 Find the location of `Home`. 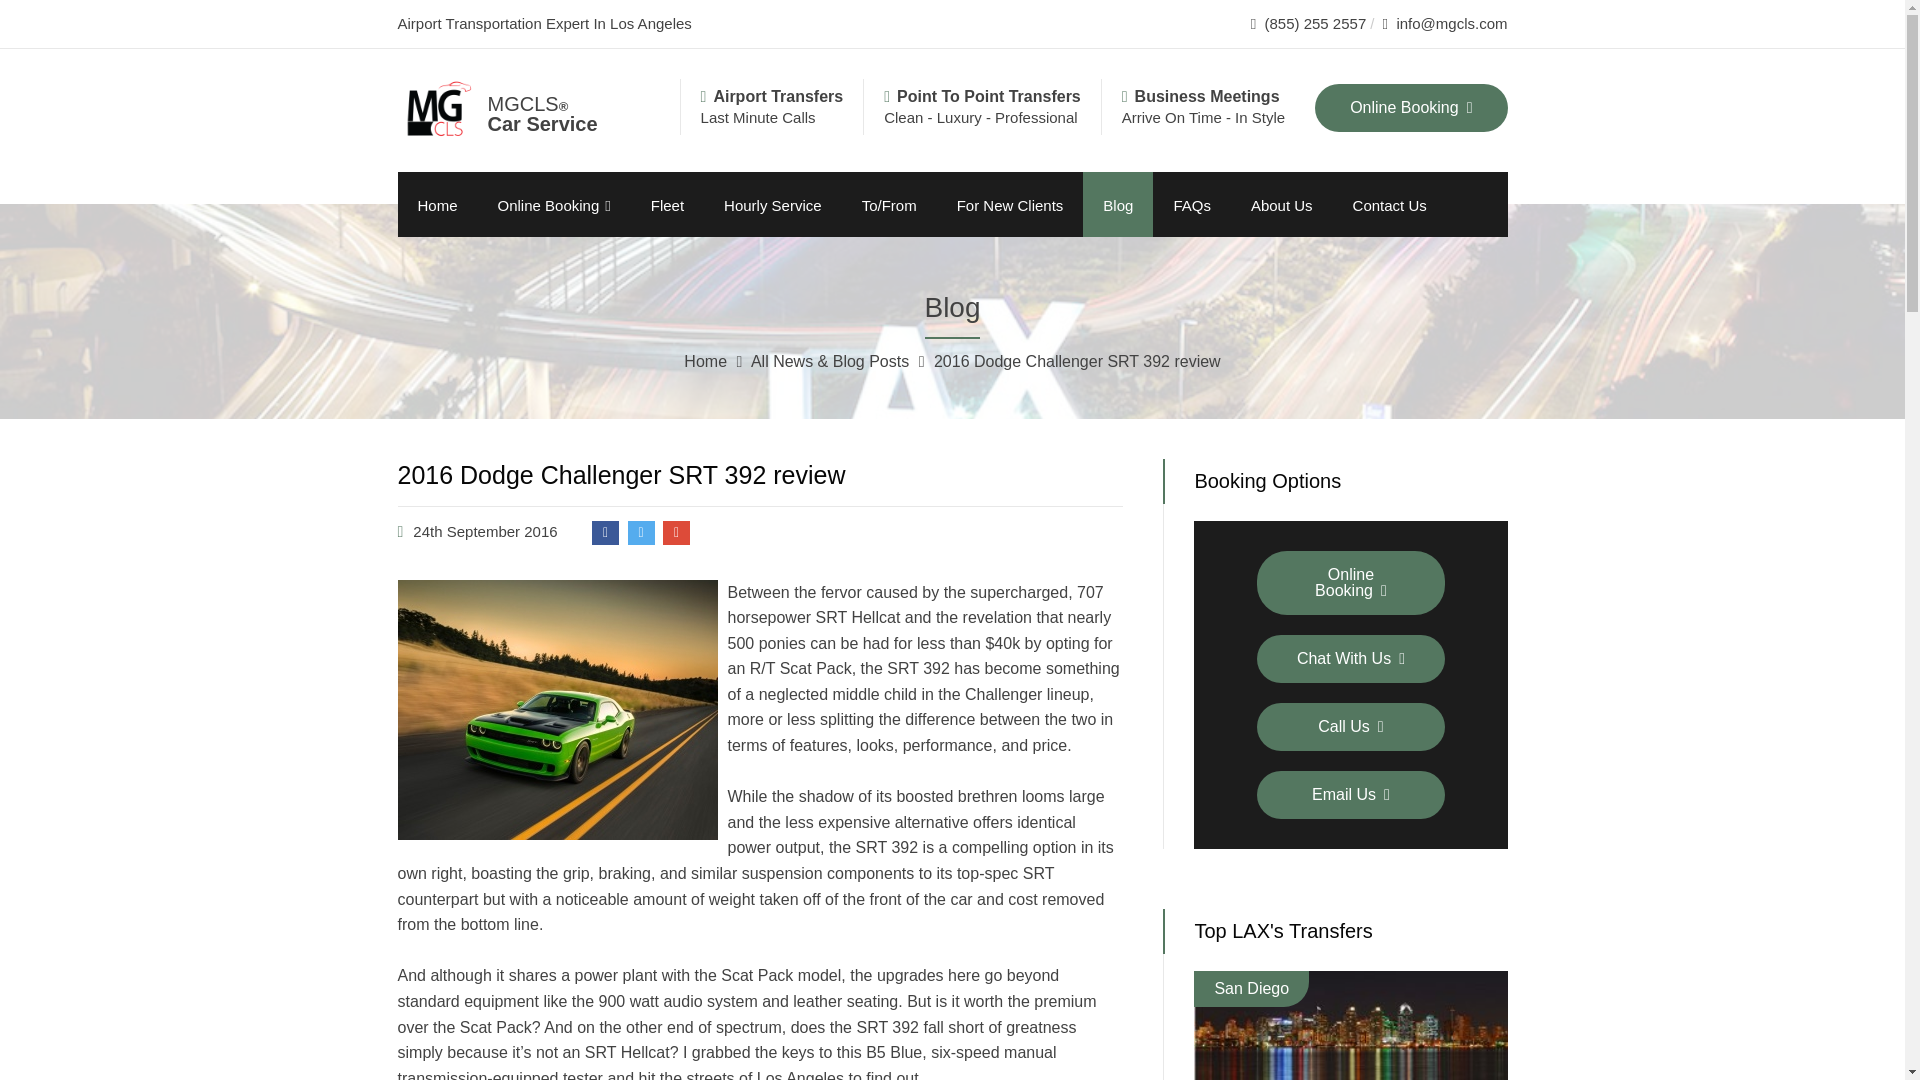

Home is located at coordinates (438, 204).